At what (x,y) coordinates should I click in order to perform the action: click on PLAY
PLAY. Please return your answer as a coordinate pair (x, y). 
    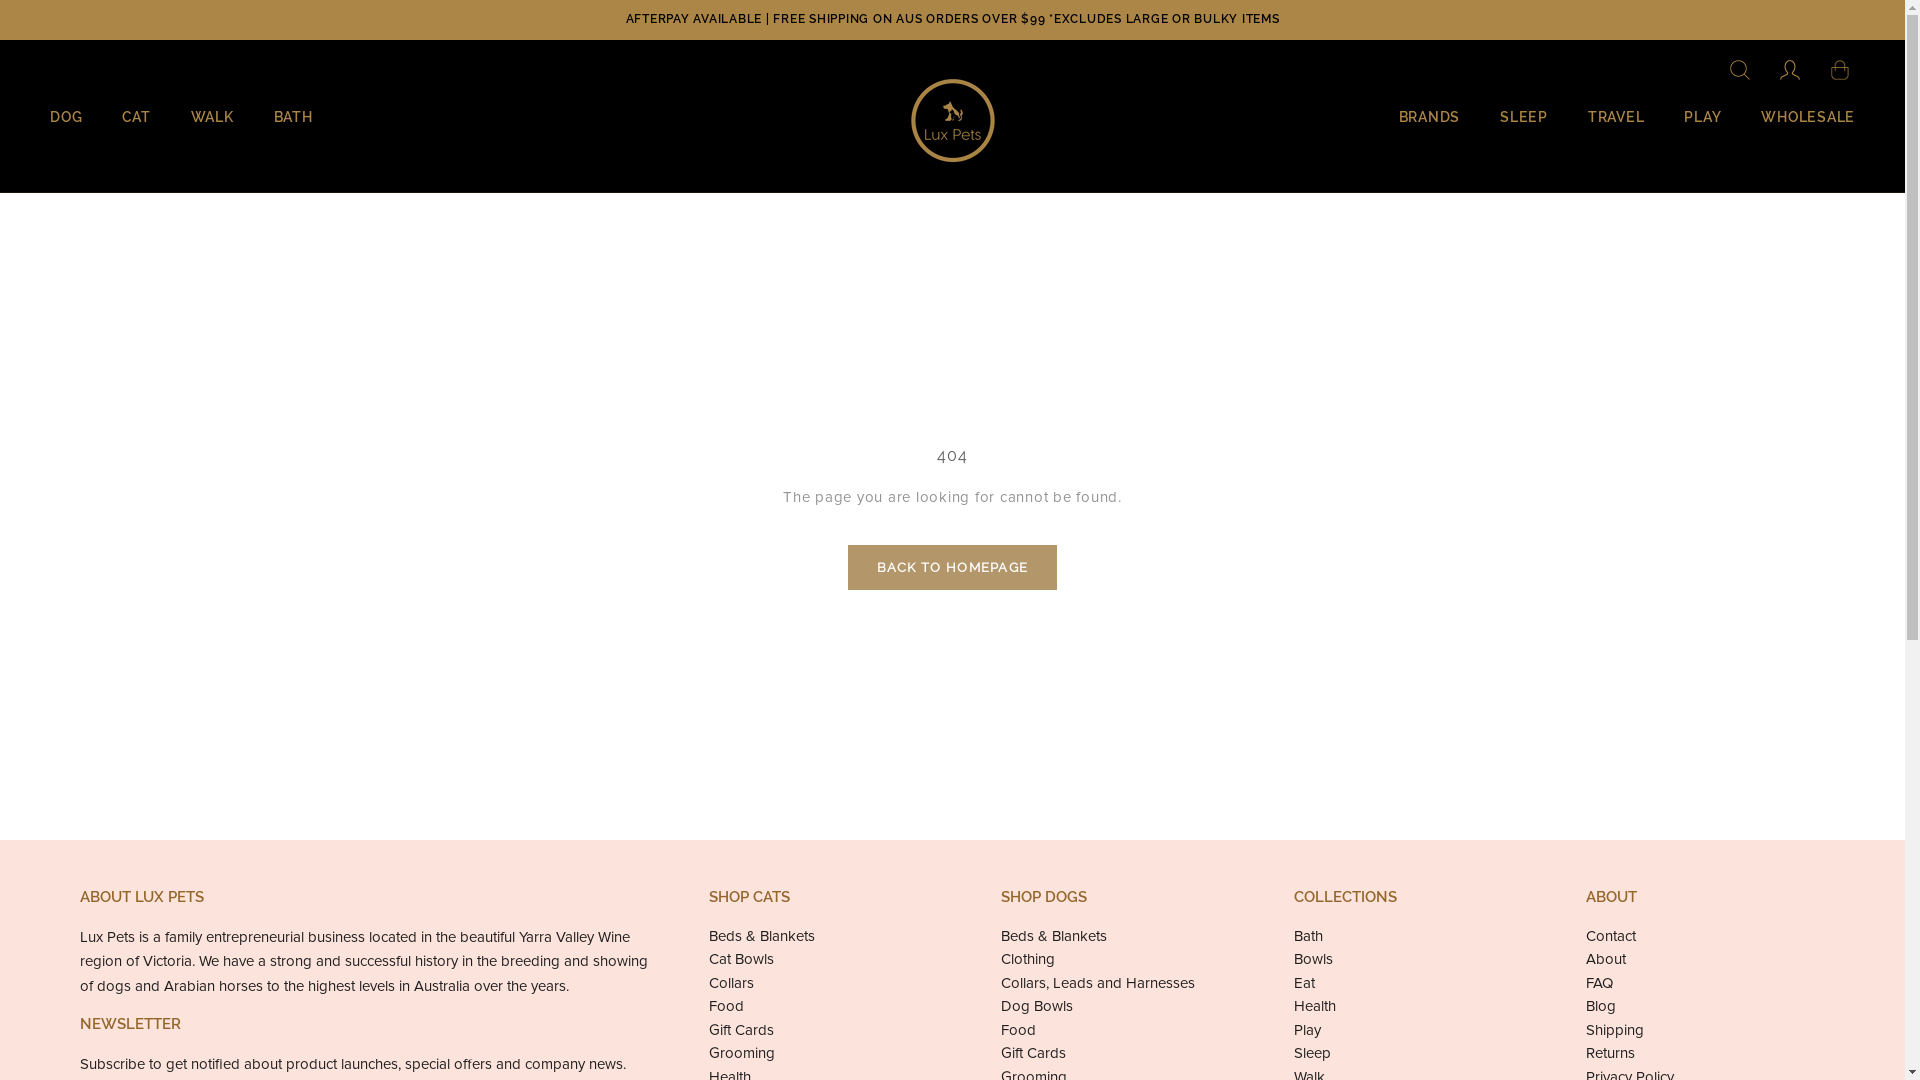
    Looking at the image, I should click on (1702, 120).